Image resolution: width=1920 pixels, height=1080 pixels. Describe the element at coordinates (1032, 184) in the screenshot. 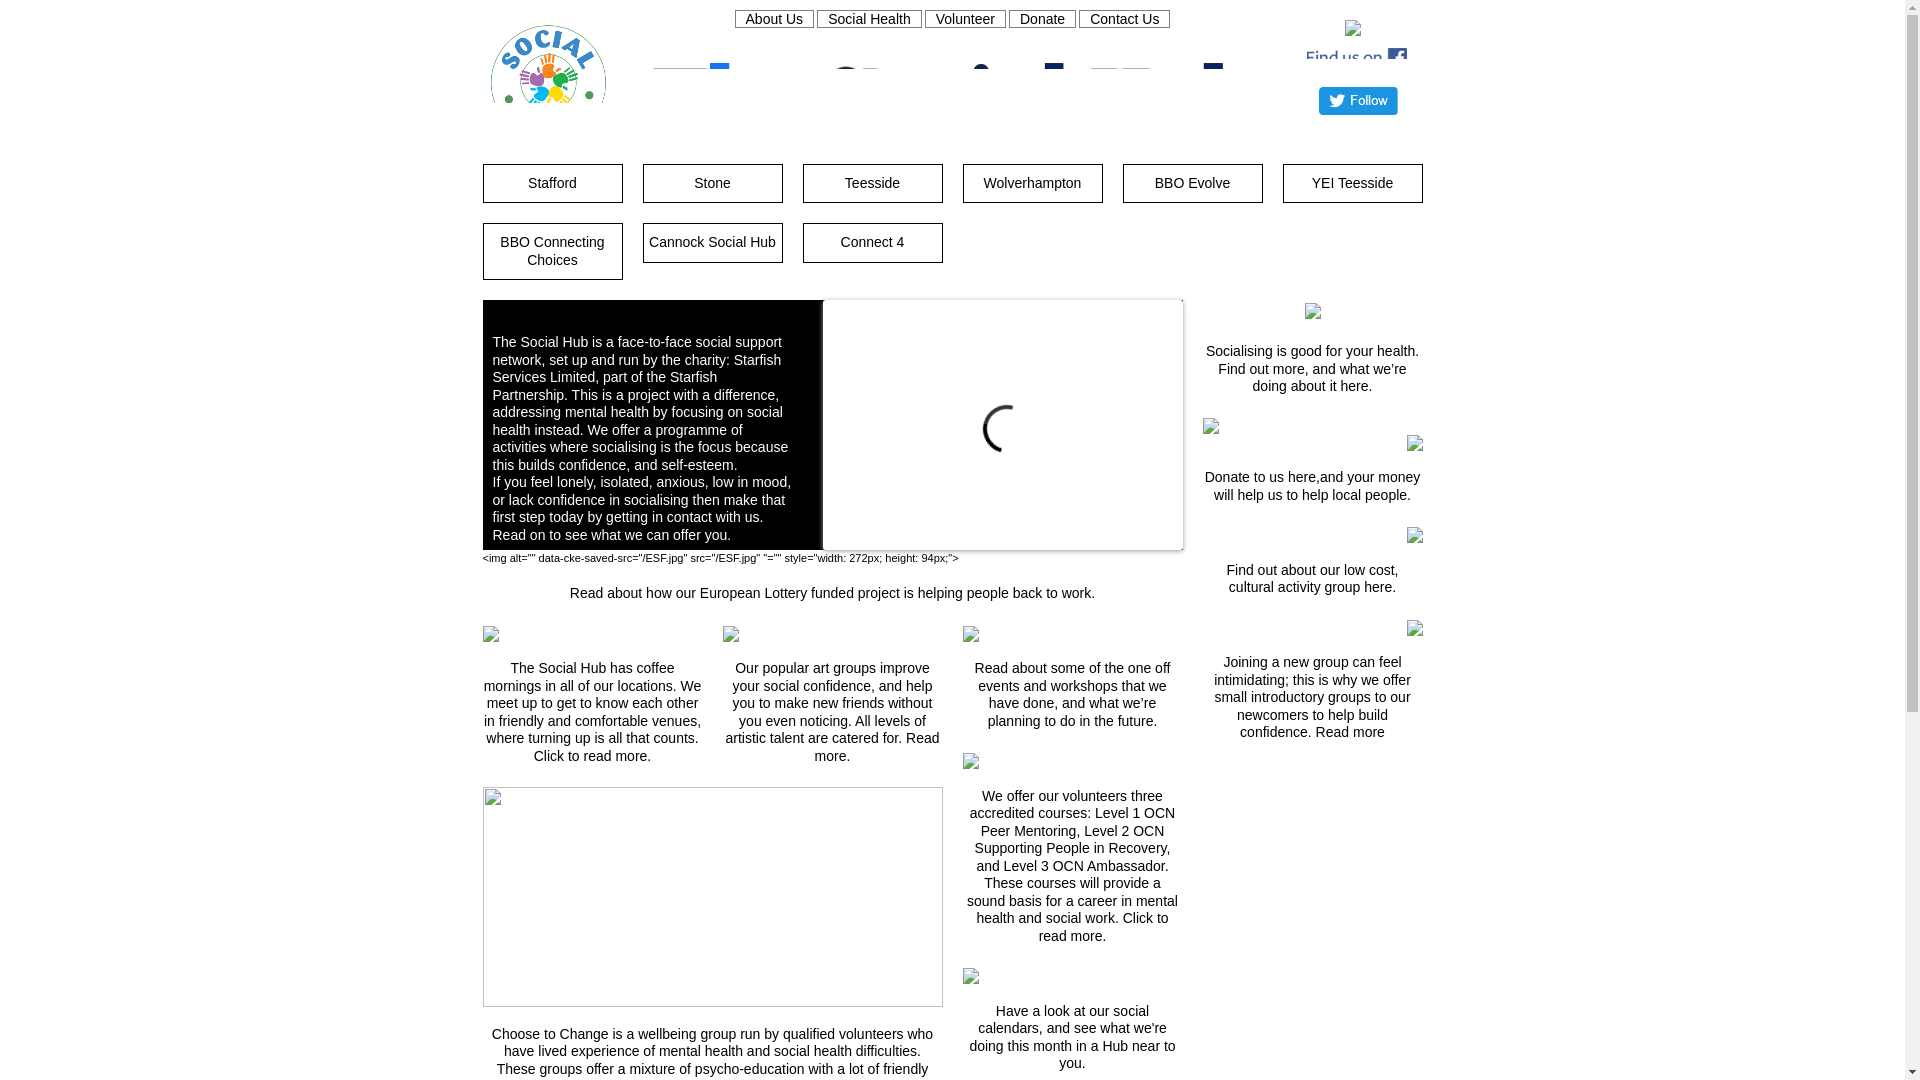

I see `Wolverhampton` at that location.